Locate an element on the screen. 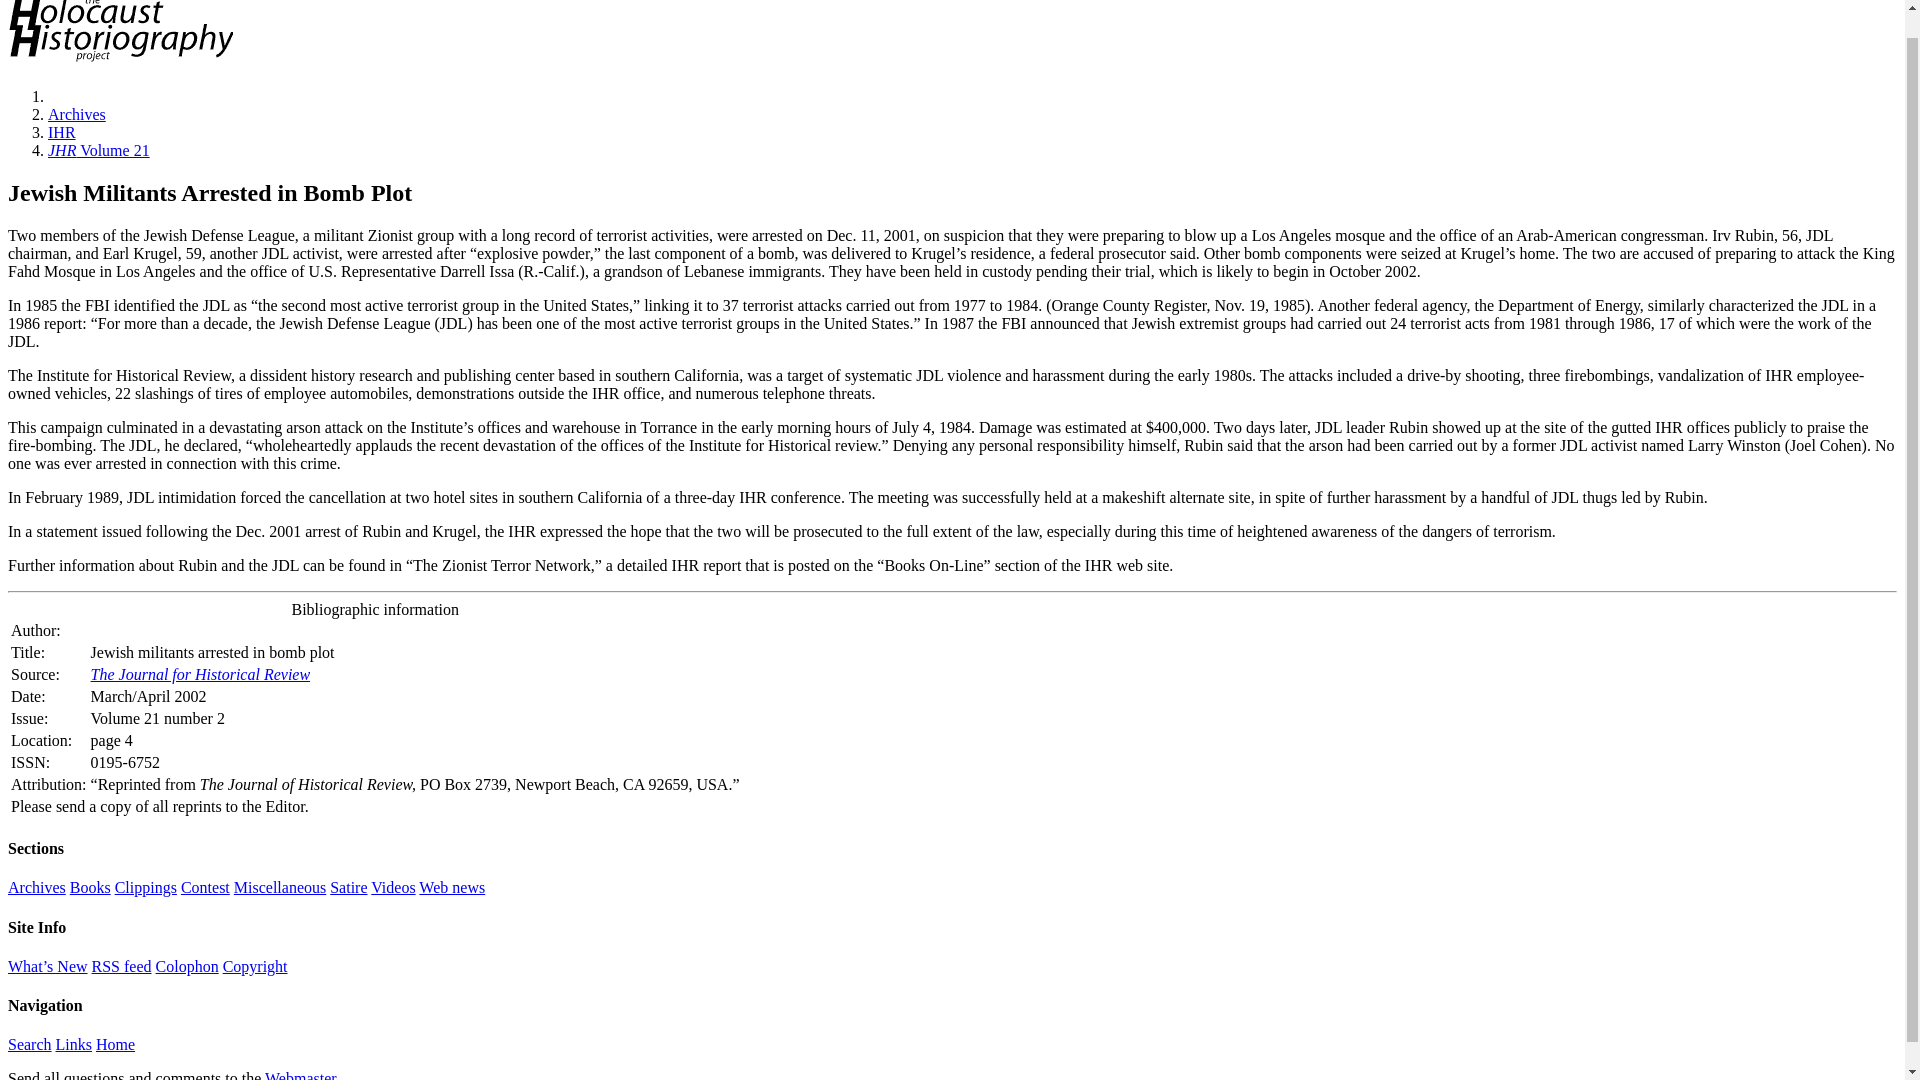 Image resolution: width=1920 pixels, height=1080 pixels. Archives is located at coordinates (36, 888).